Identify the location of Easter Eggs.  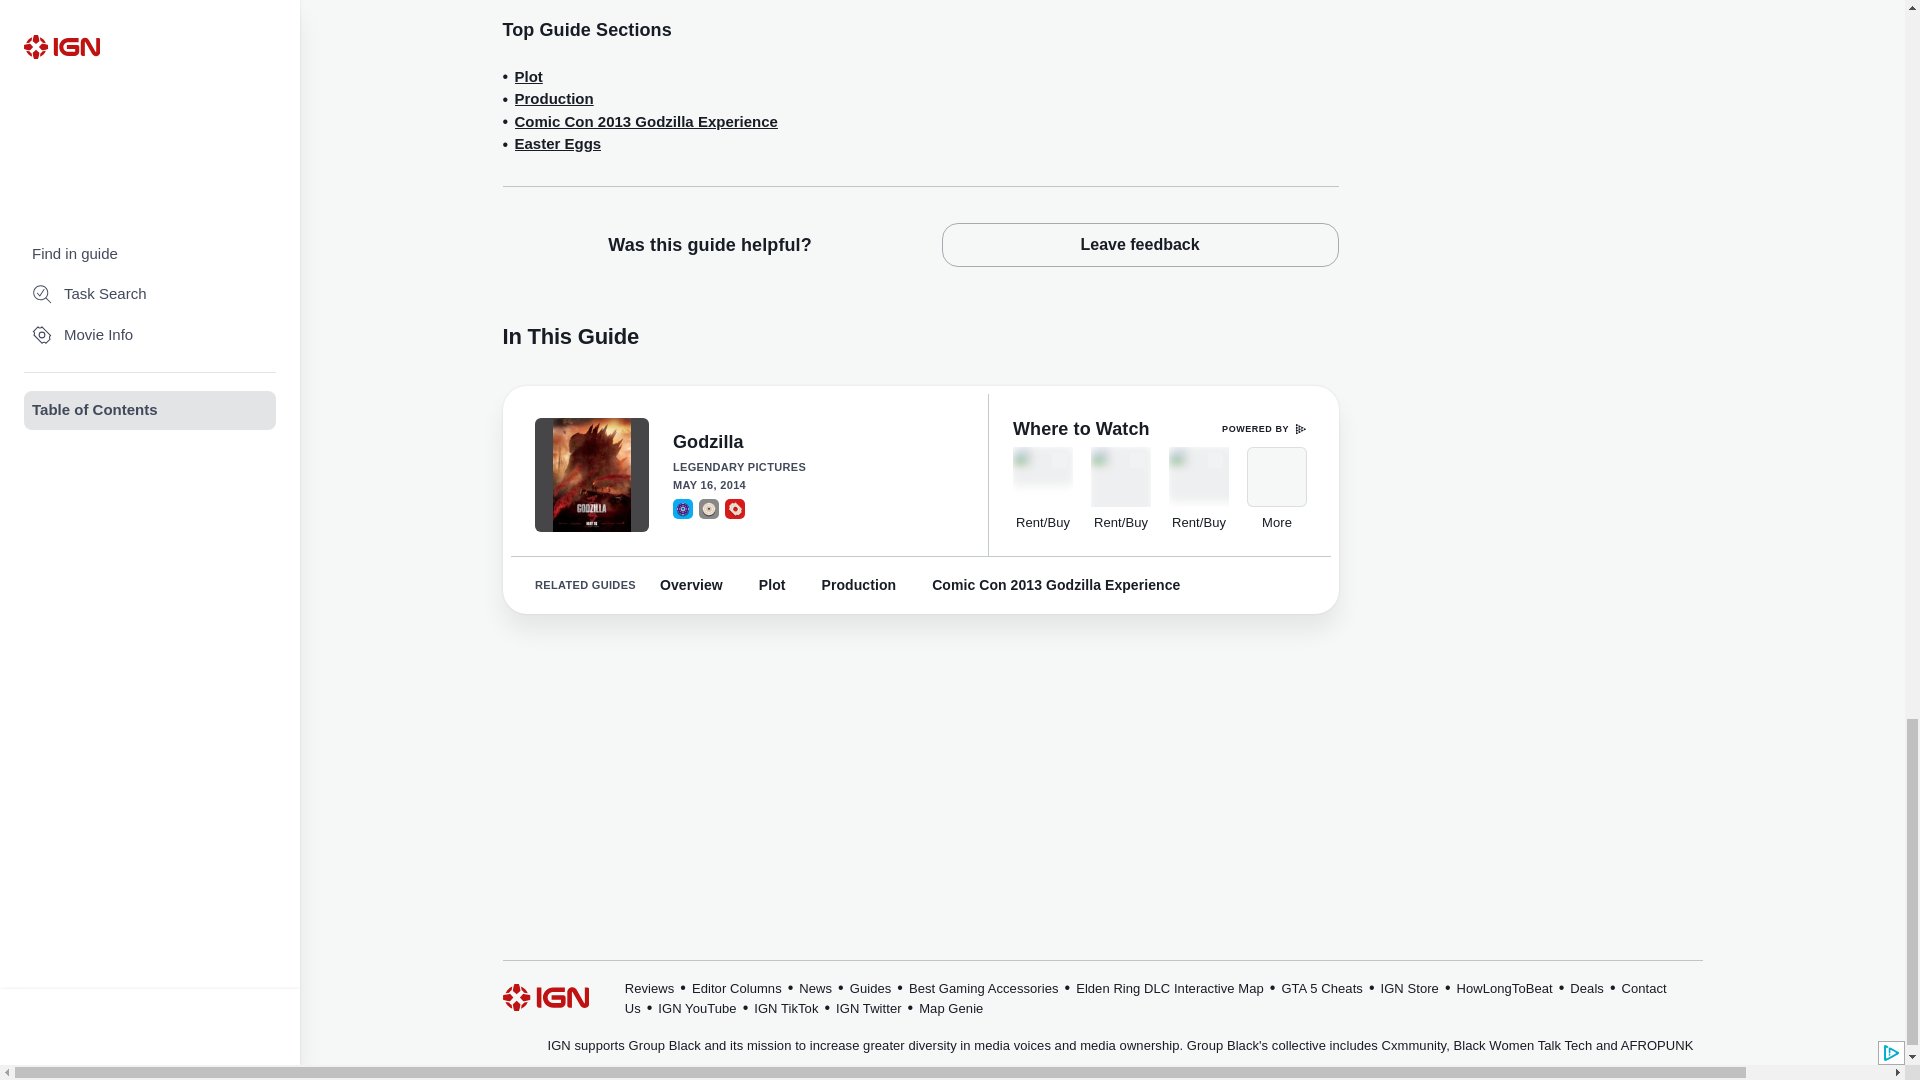
(557, 144).